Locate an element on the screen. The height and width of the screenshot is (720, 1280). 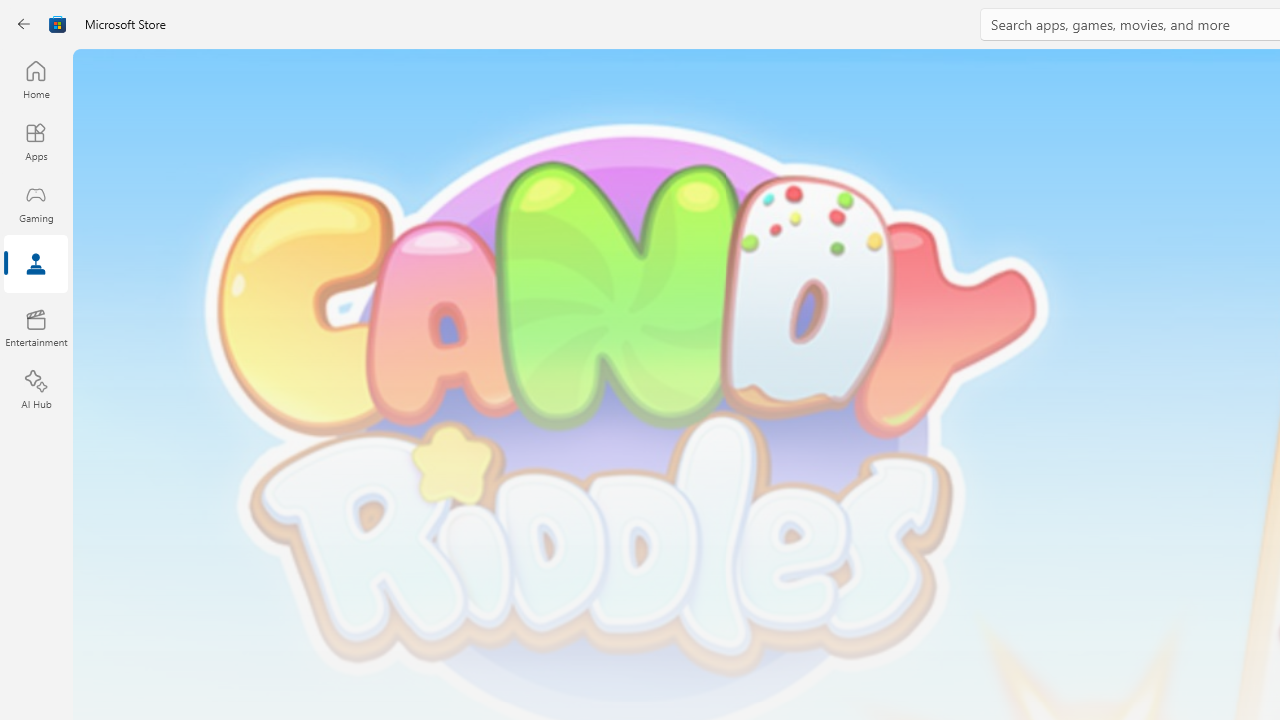
Home is located at coordinates (36, 79).